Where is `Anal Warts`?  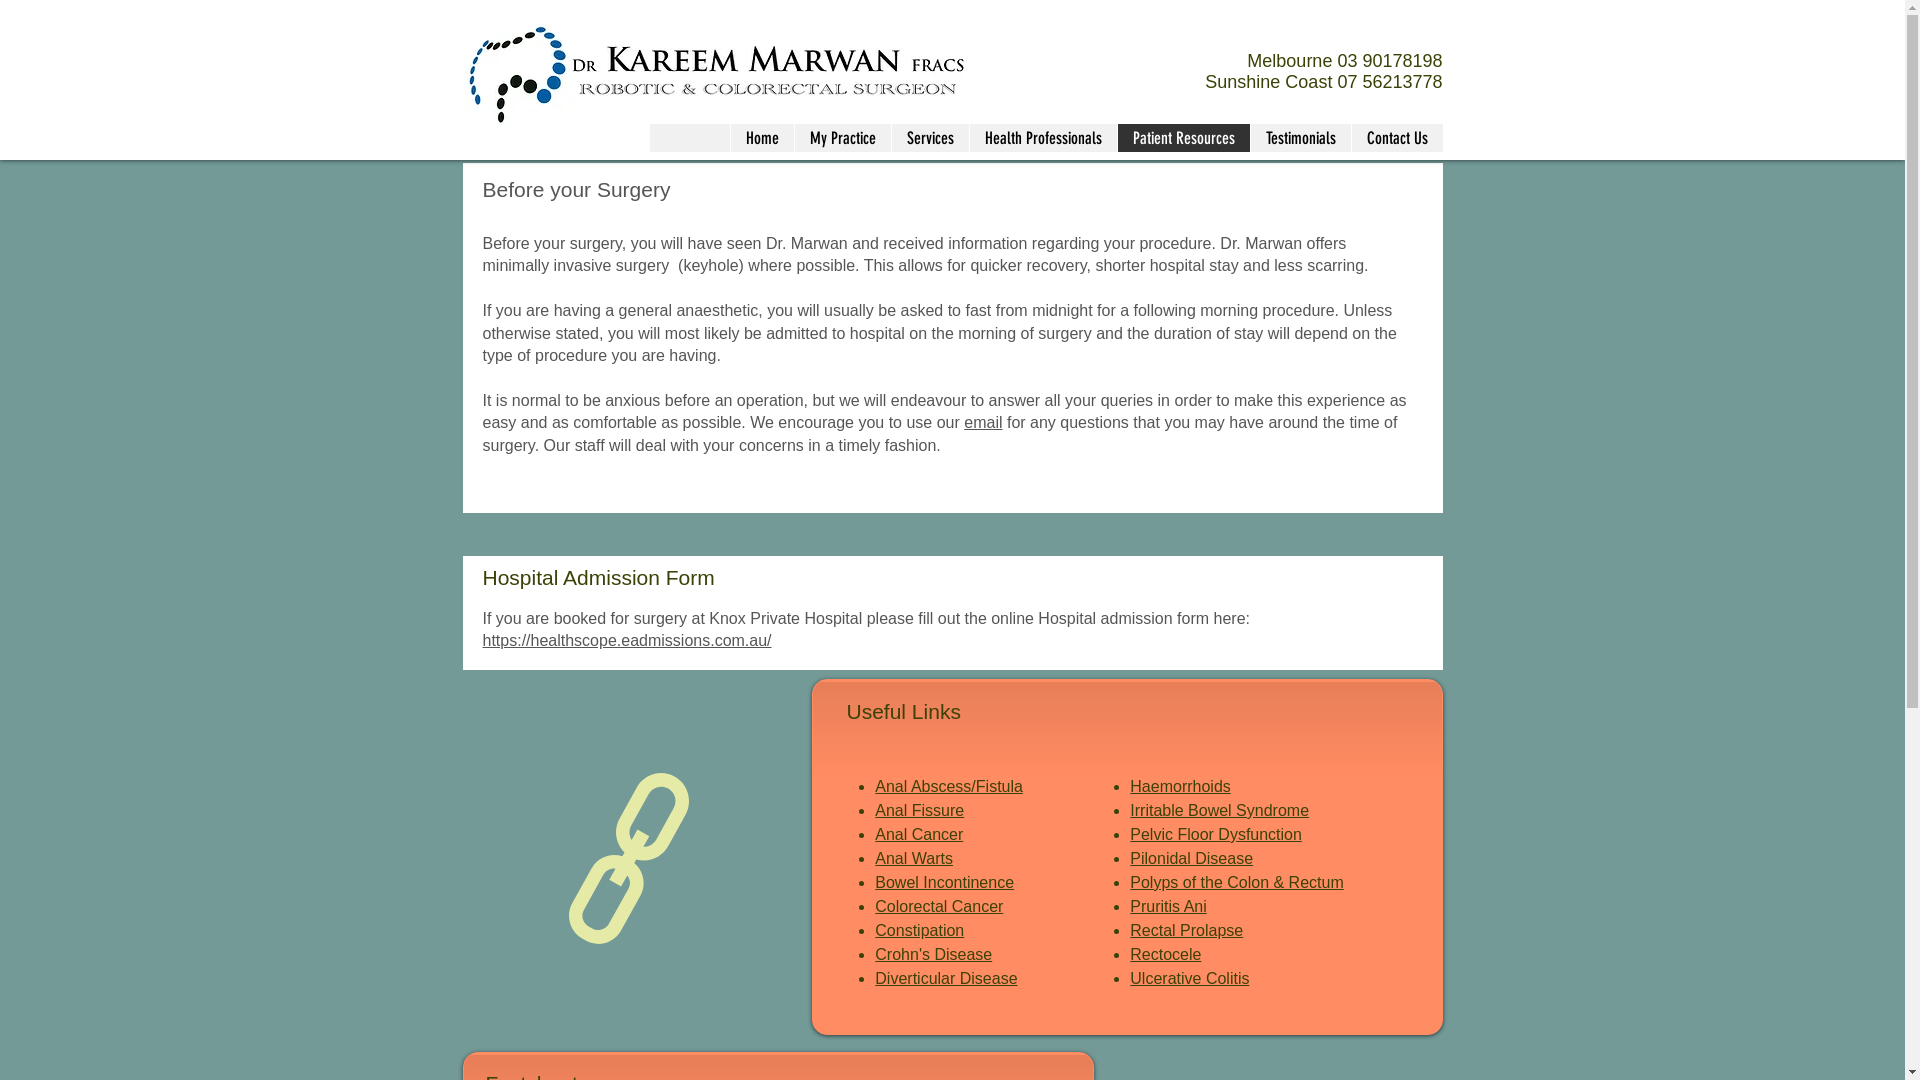 Anal Warts is located at coordinates (914, 858).